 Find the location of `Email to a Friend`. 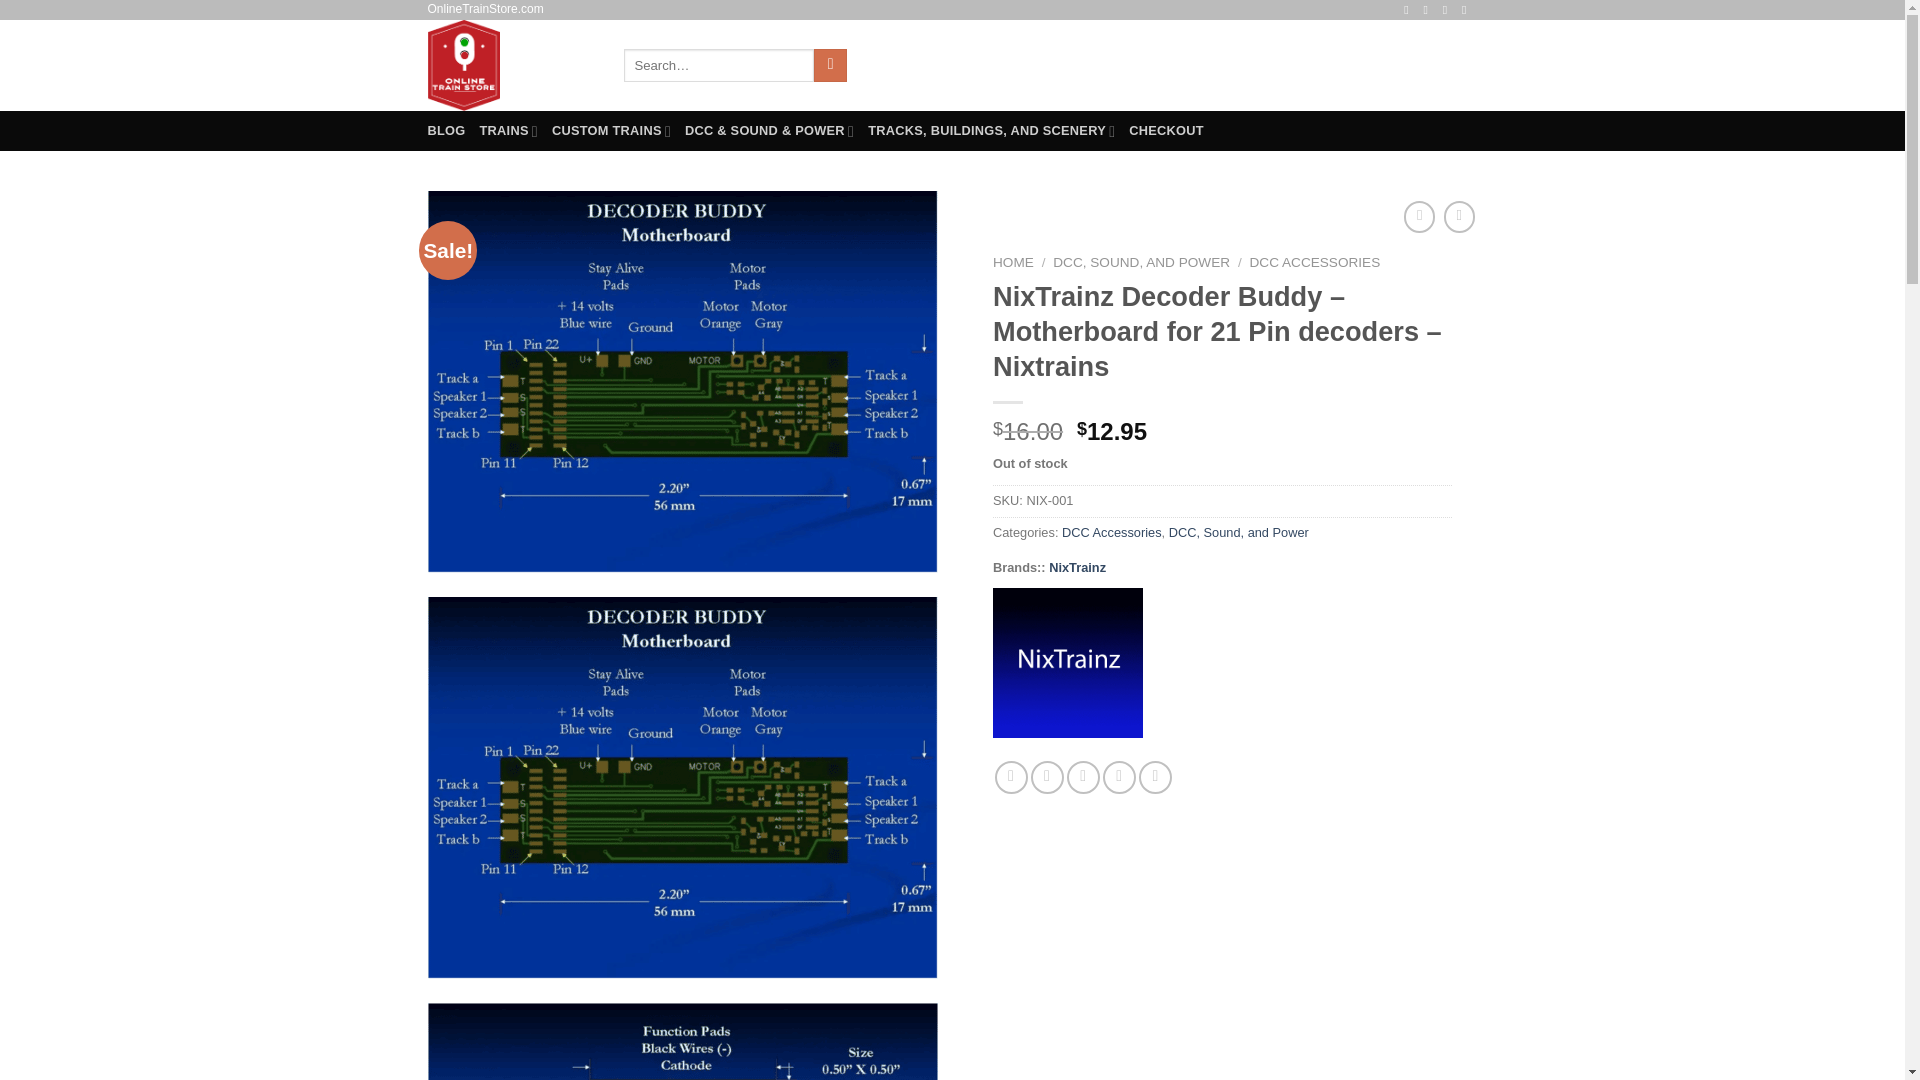

Email to a Friend is located at coordinates (1084, 777).